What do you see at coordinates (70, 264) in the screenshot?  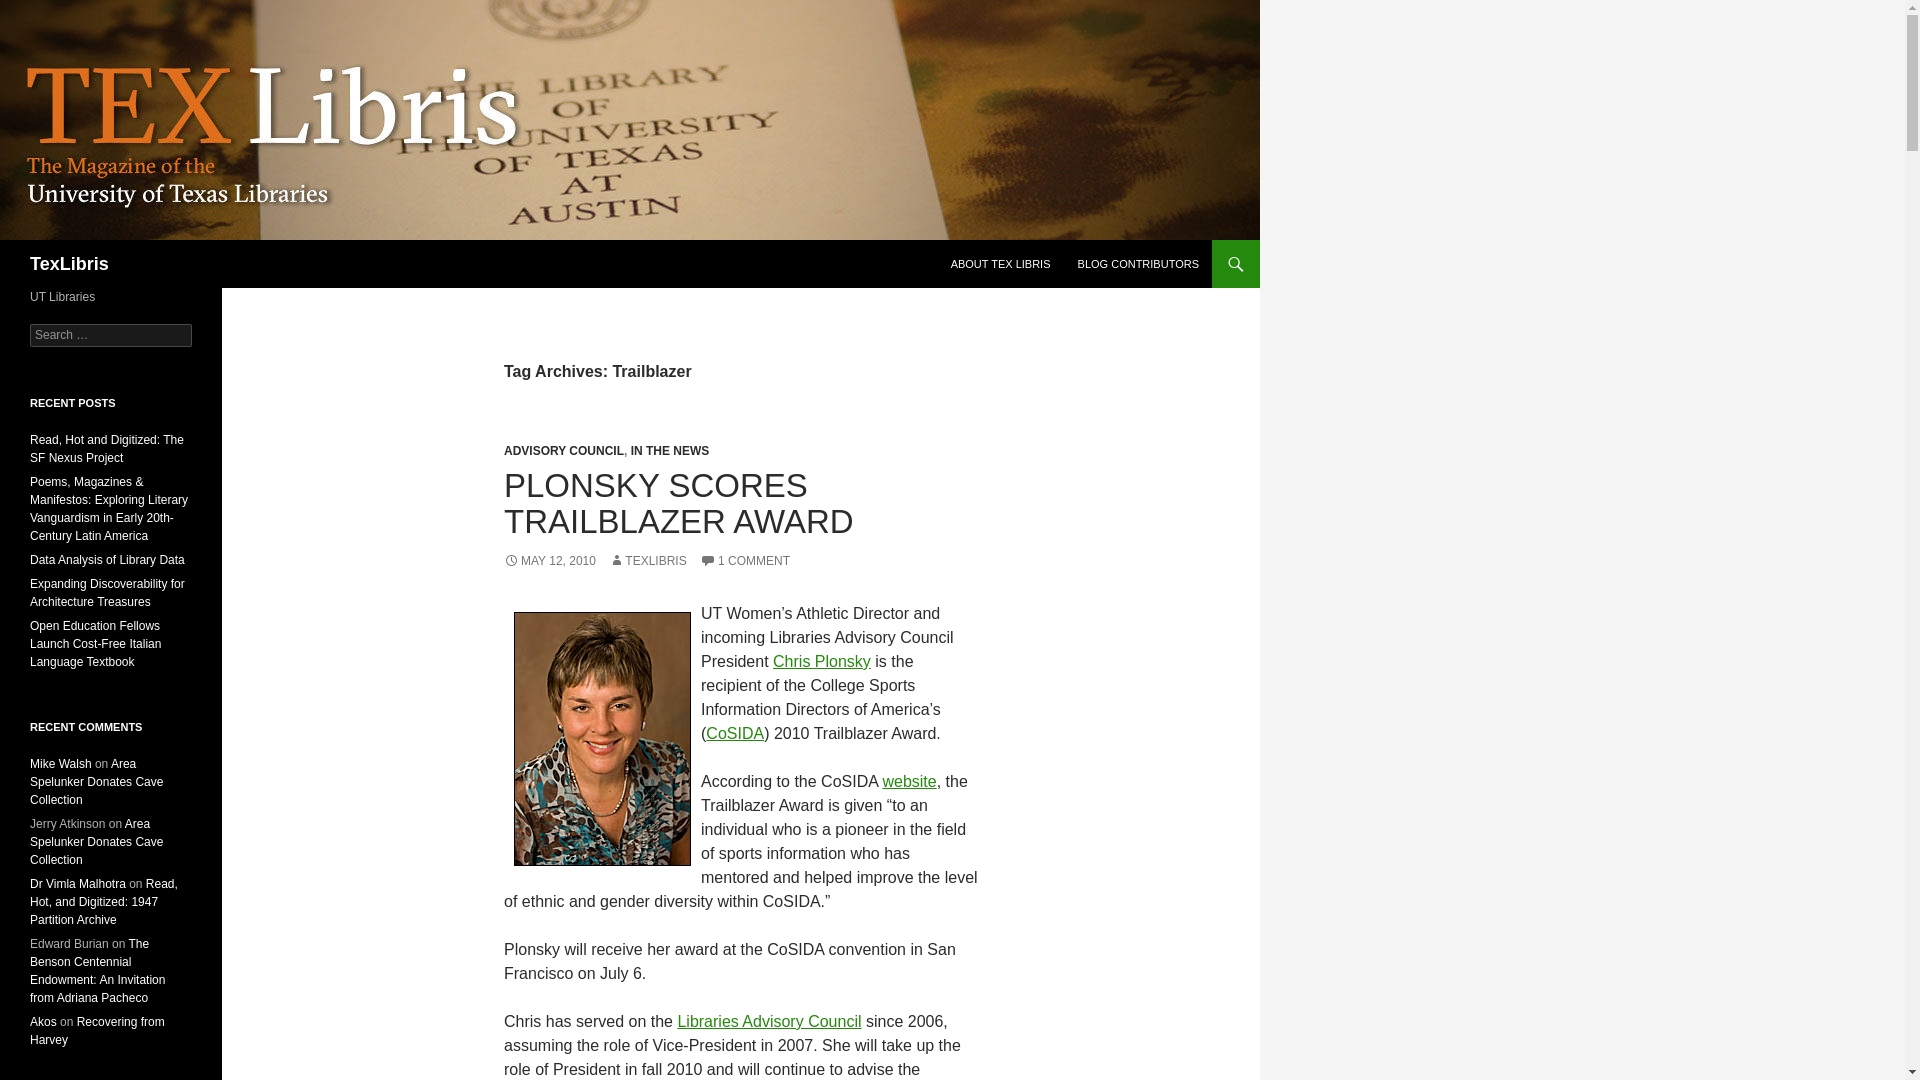 I see `TexLibris` at bounding box center [70, 264].